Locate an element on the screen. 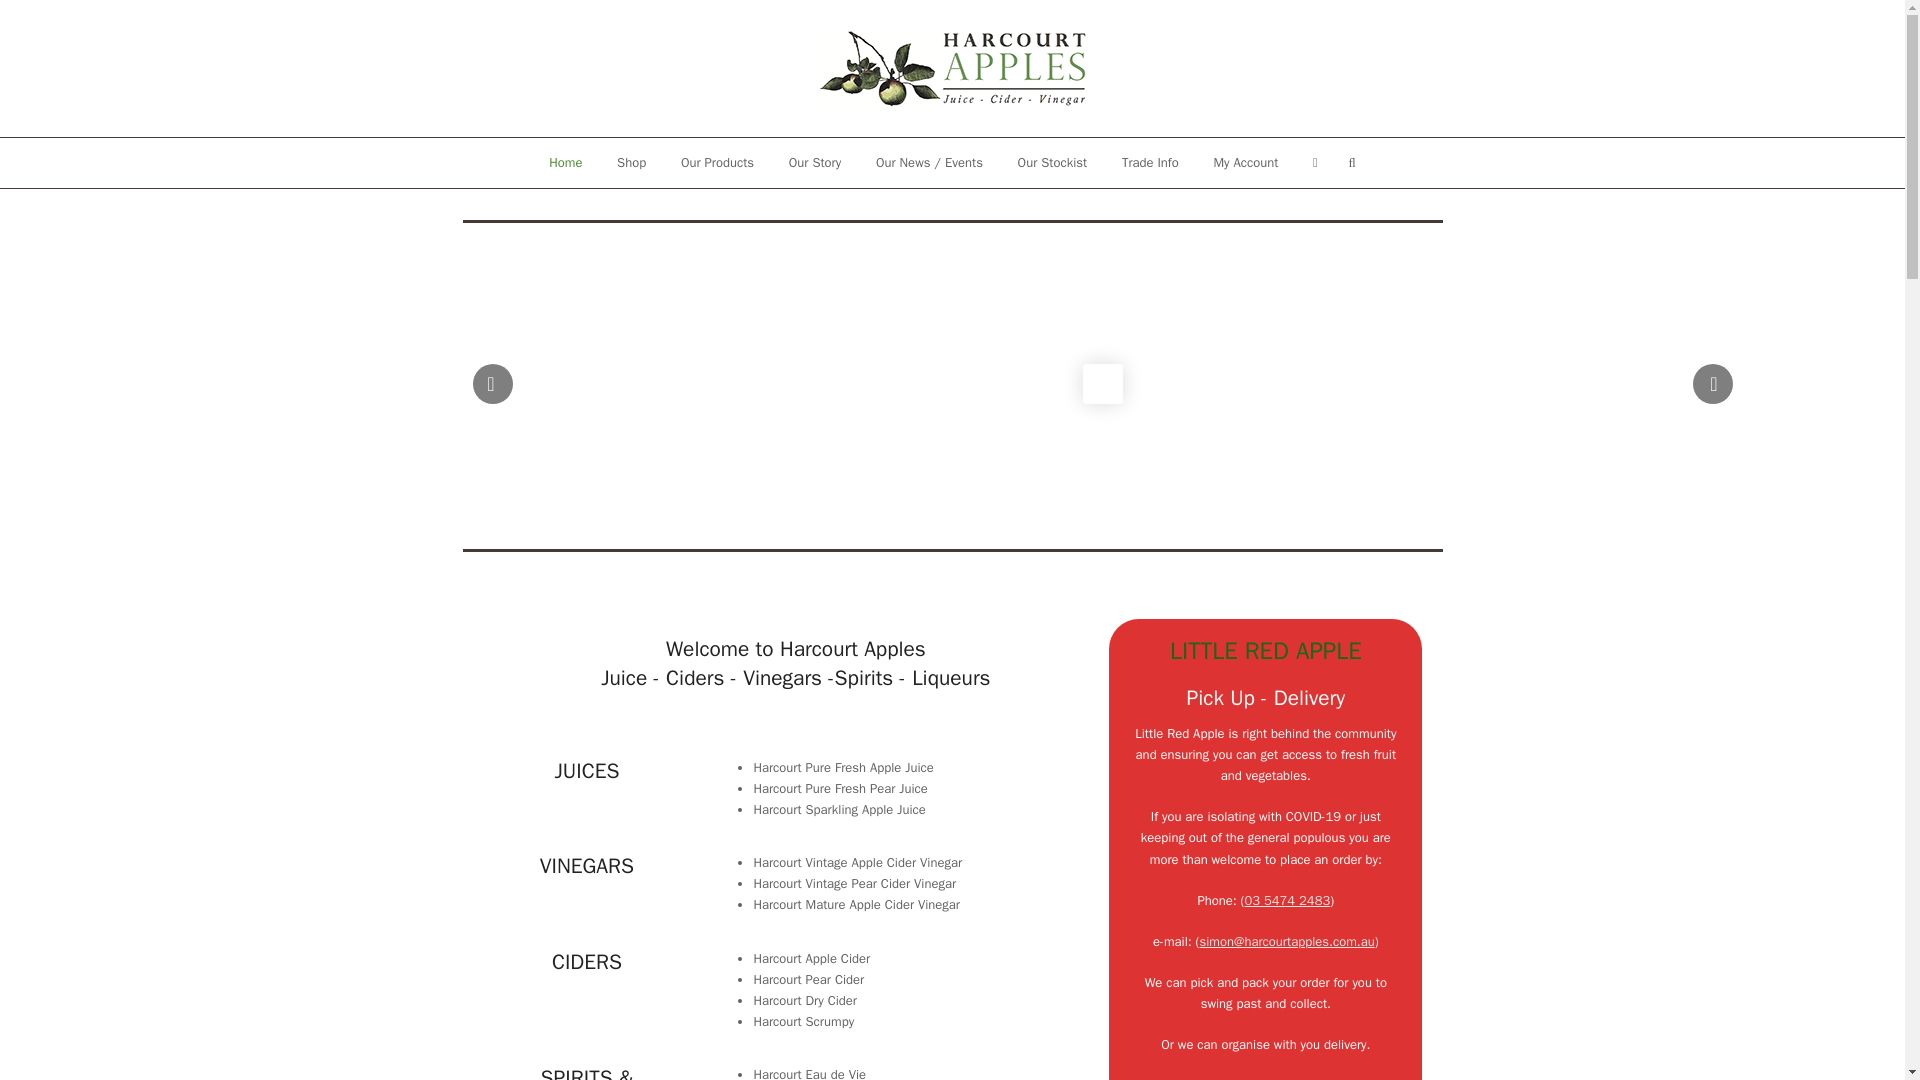 This screenshot has width=1920, height=1080. My Account is located at coordinates (1246, 162).